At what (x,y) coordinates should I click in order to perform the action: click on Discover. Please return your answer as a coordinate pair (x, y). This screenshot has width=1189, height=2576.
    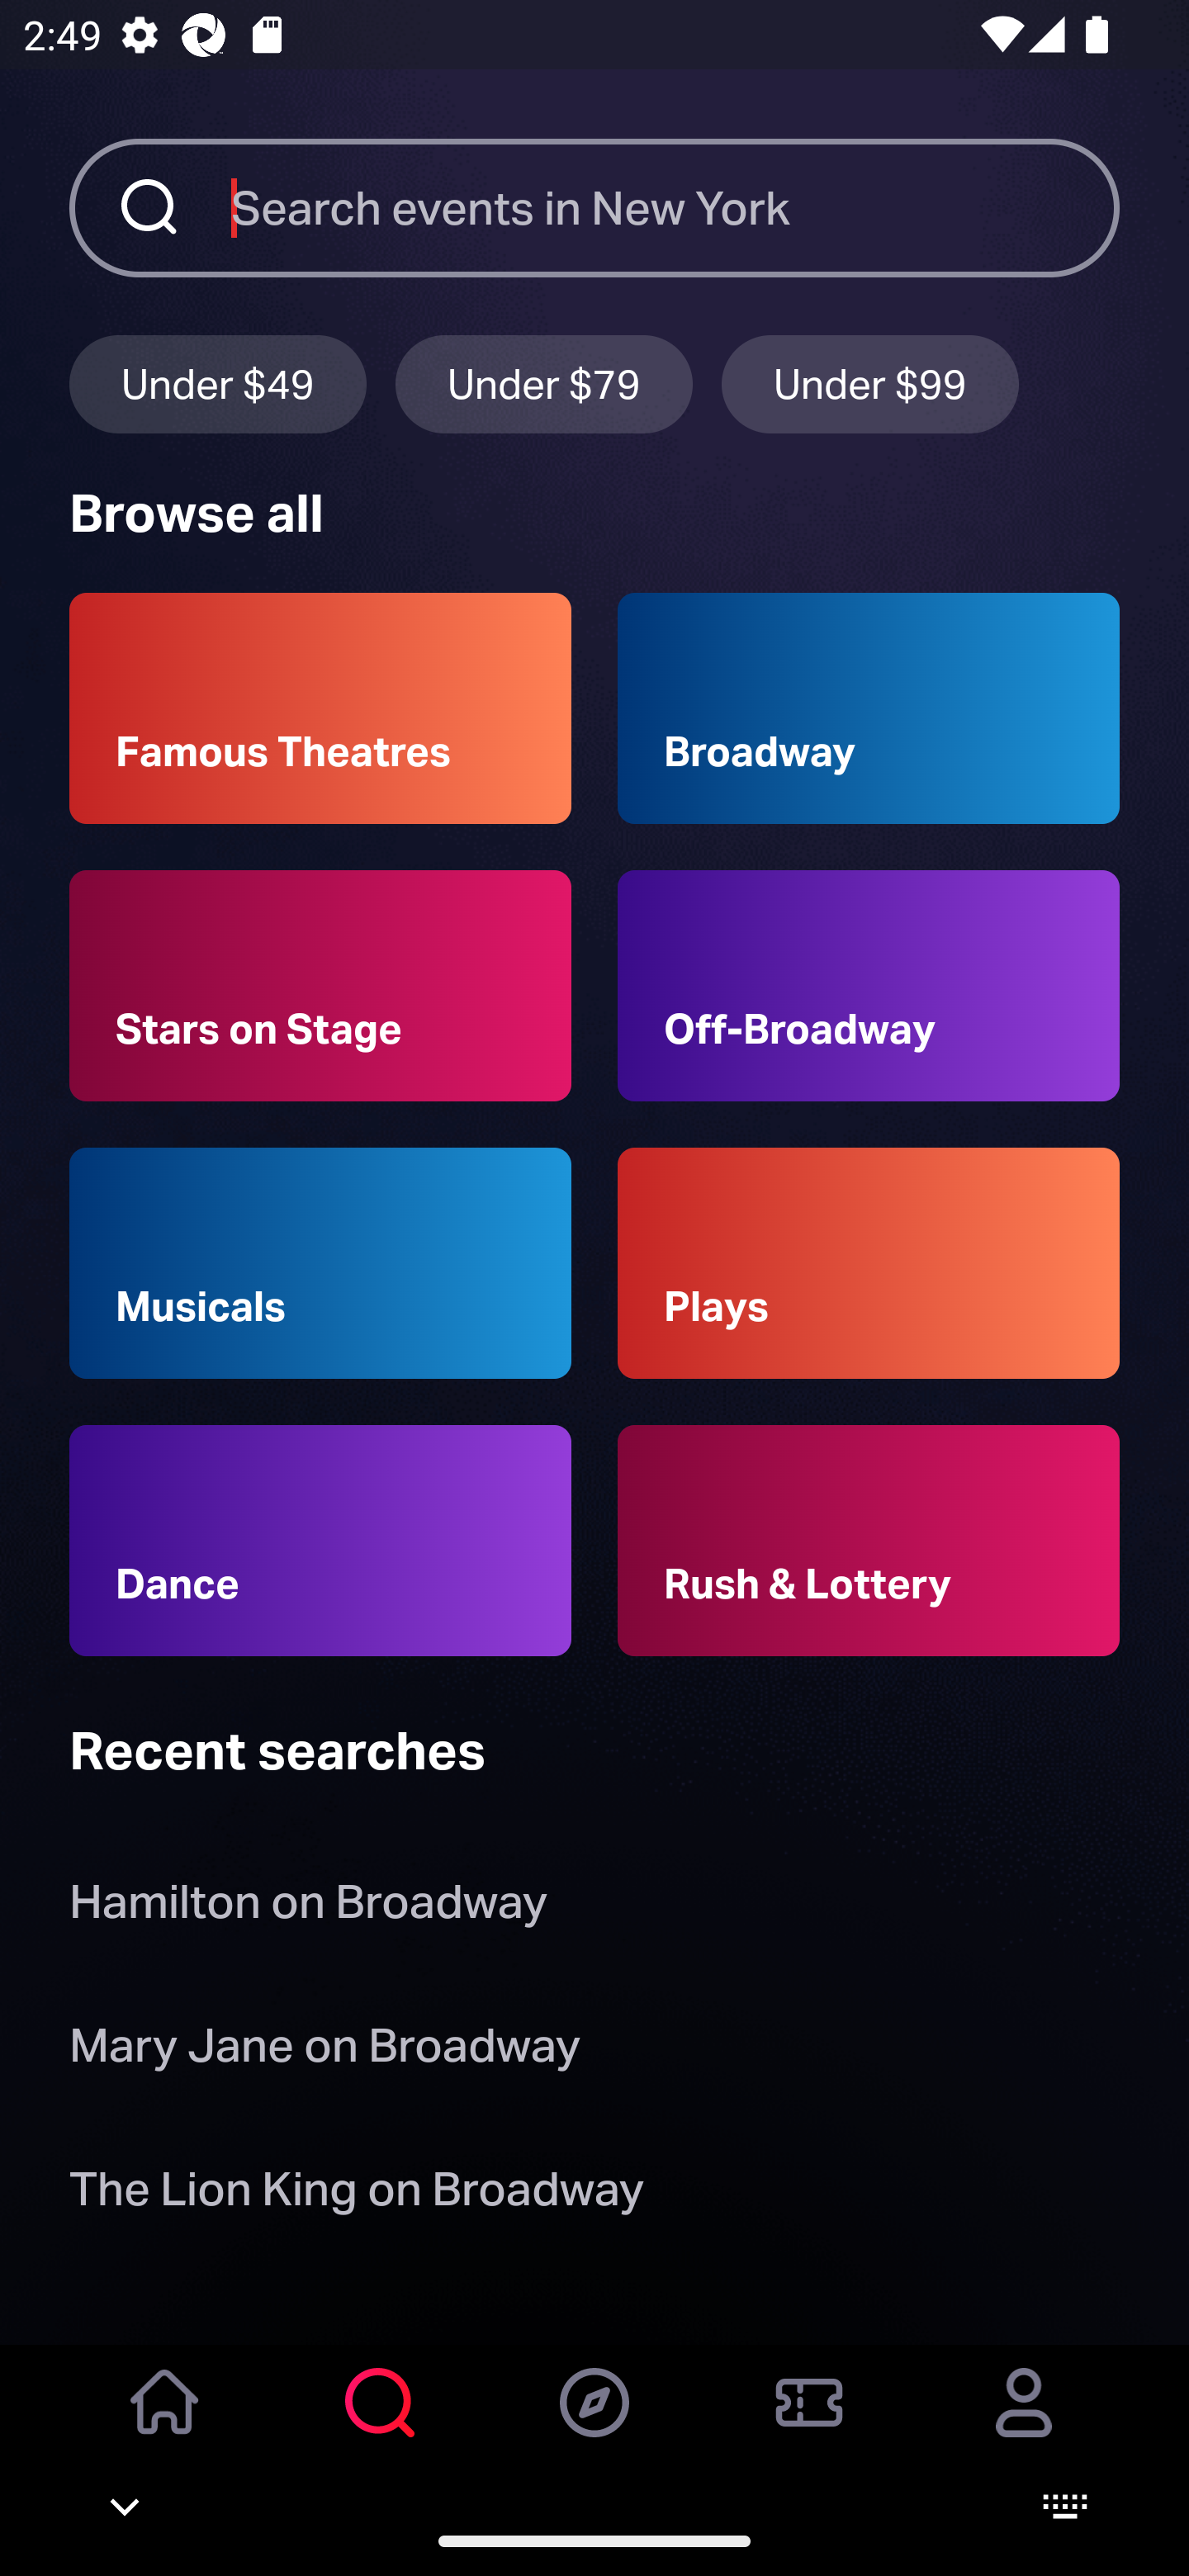
    Looking at the image, I should click on (594, 2425).